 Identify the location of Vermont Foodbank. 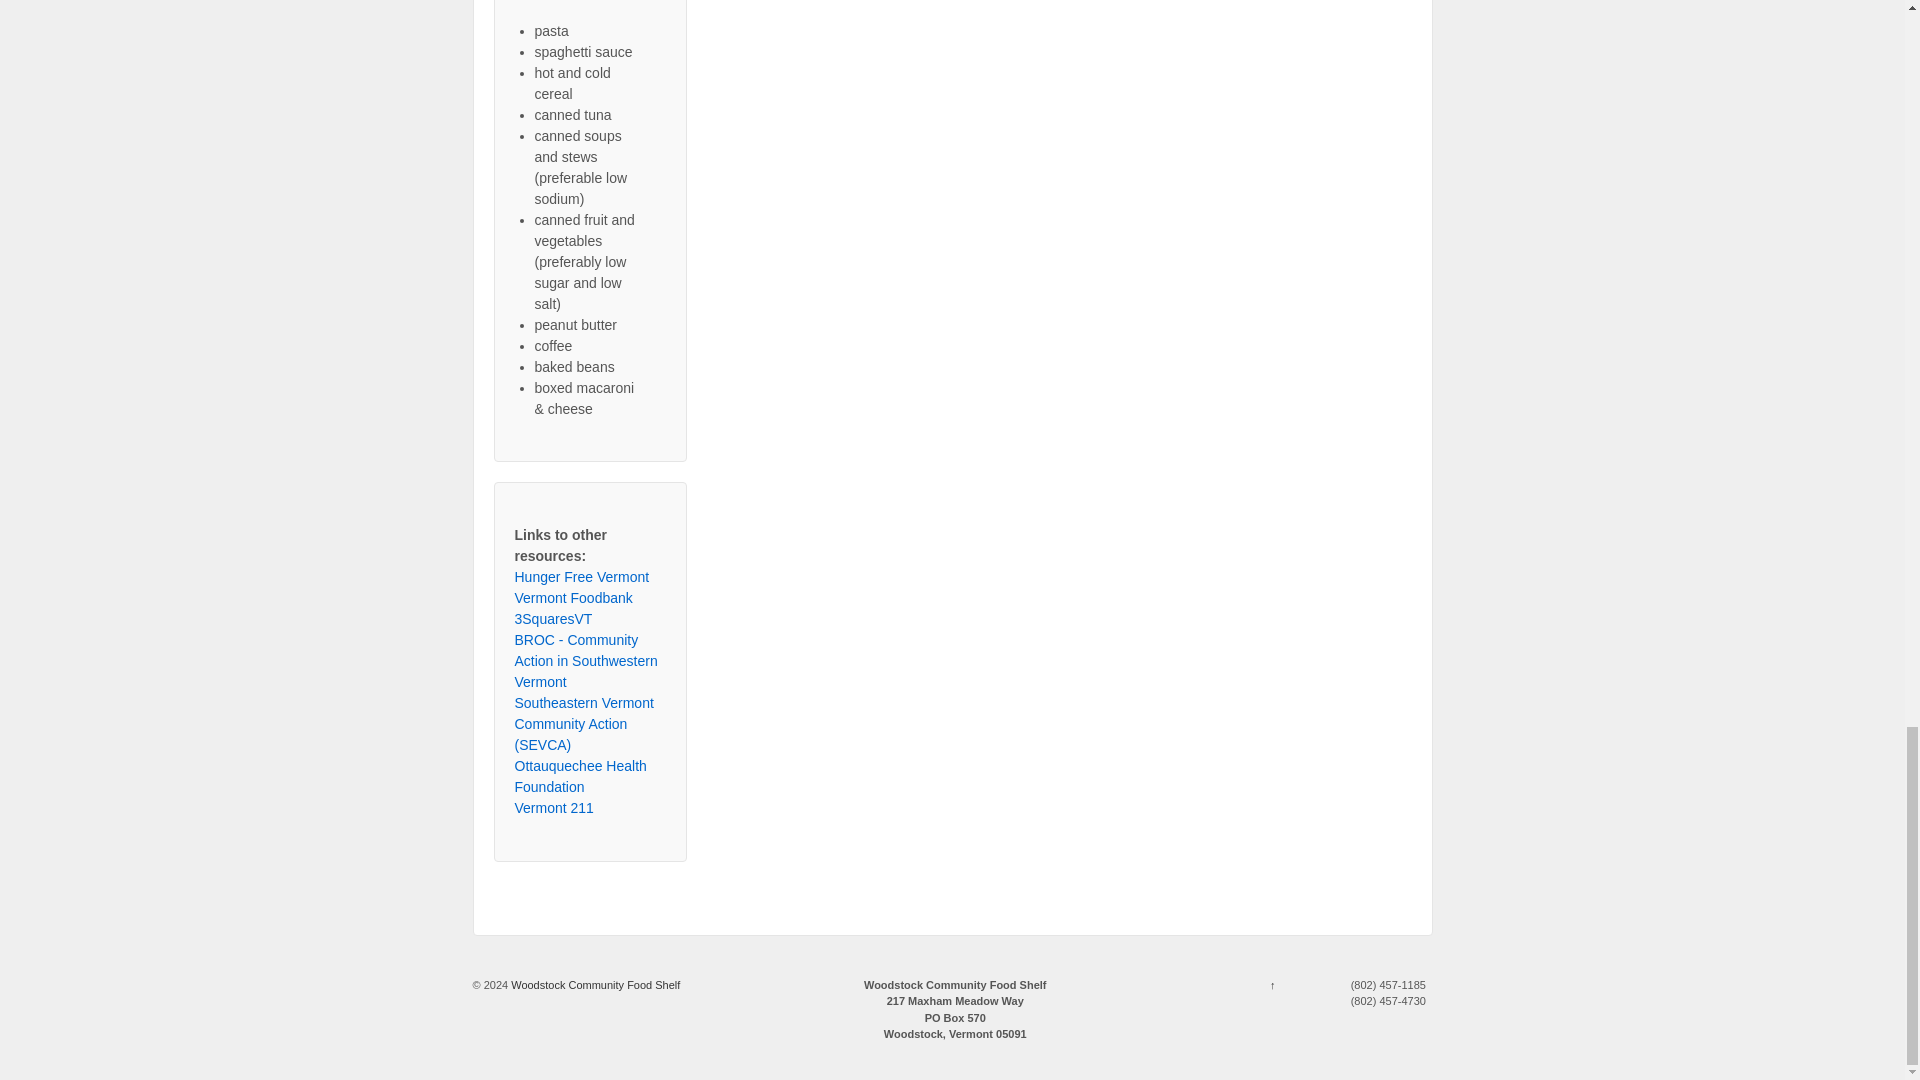
(572, 597).